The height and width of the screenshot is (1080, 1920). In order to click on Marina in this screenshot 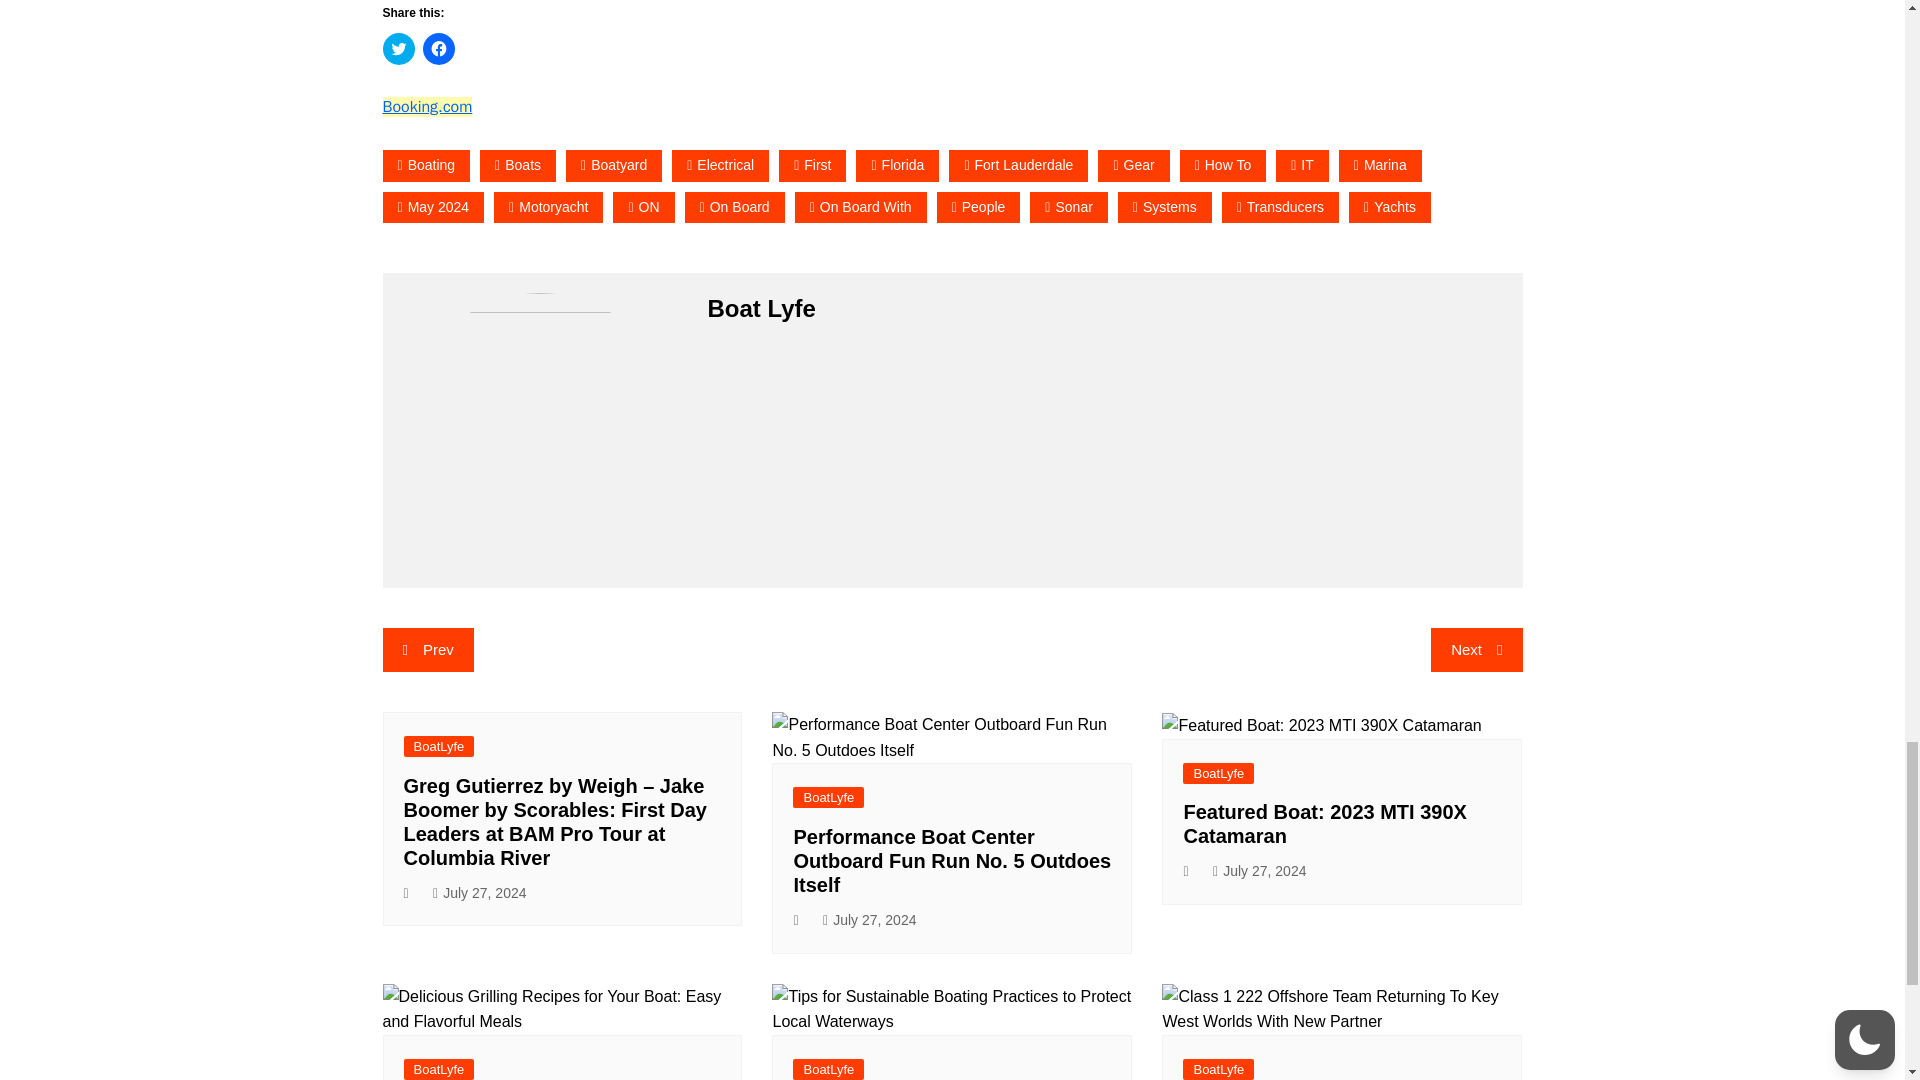, I will do `click(1380, 166)`.